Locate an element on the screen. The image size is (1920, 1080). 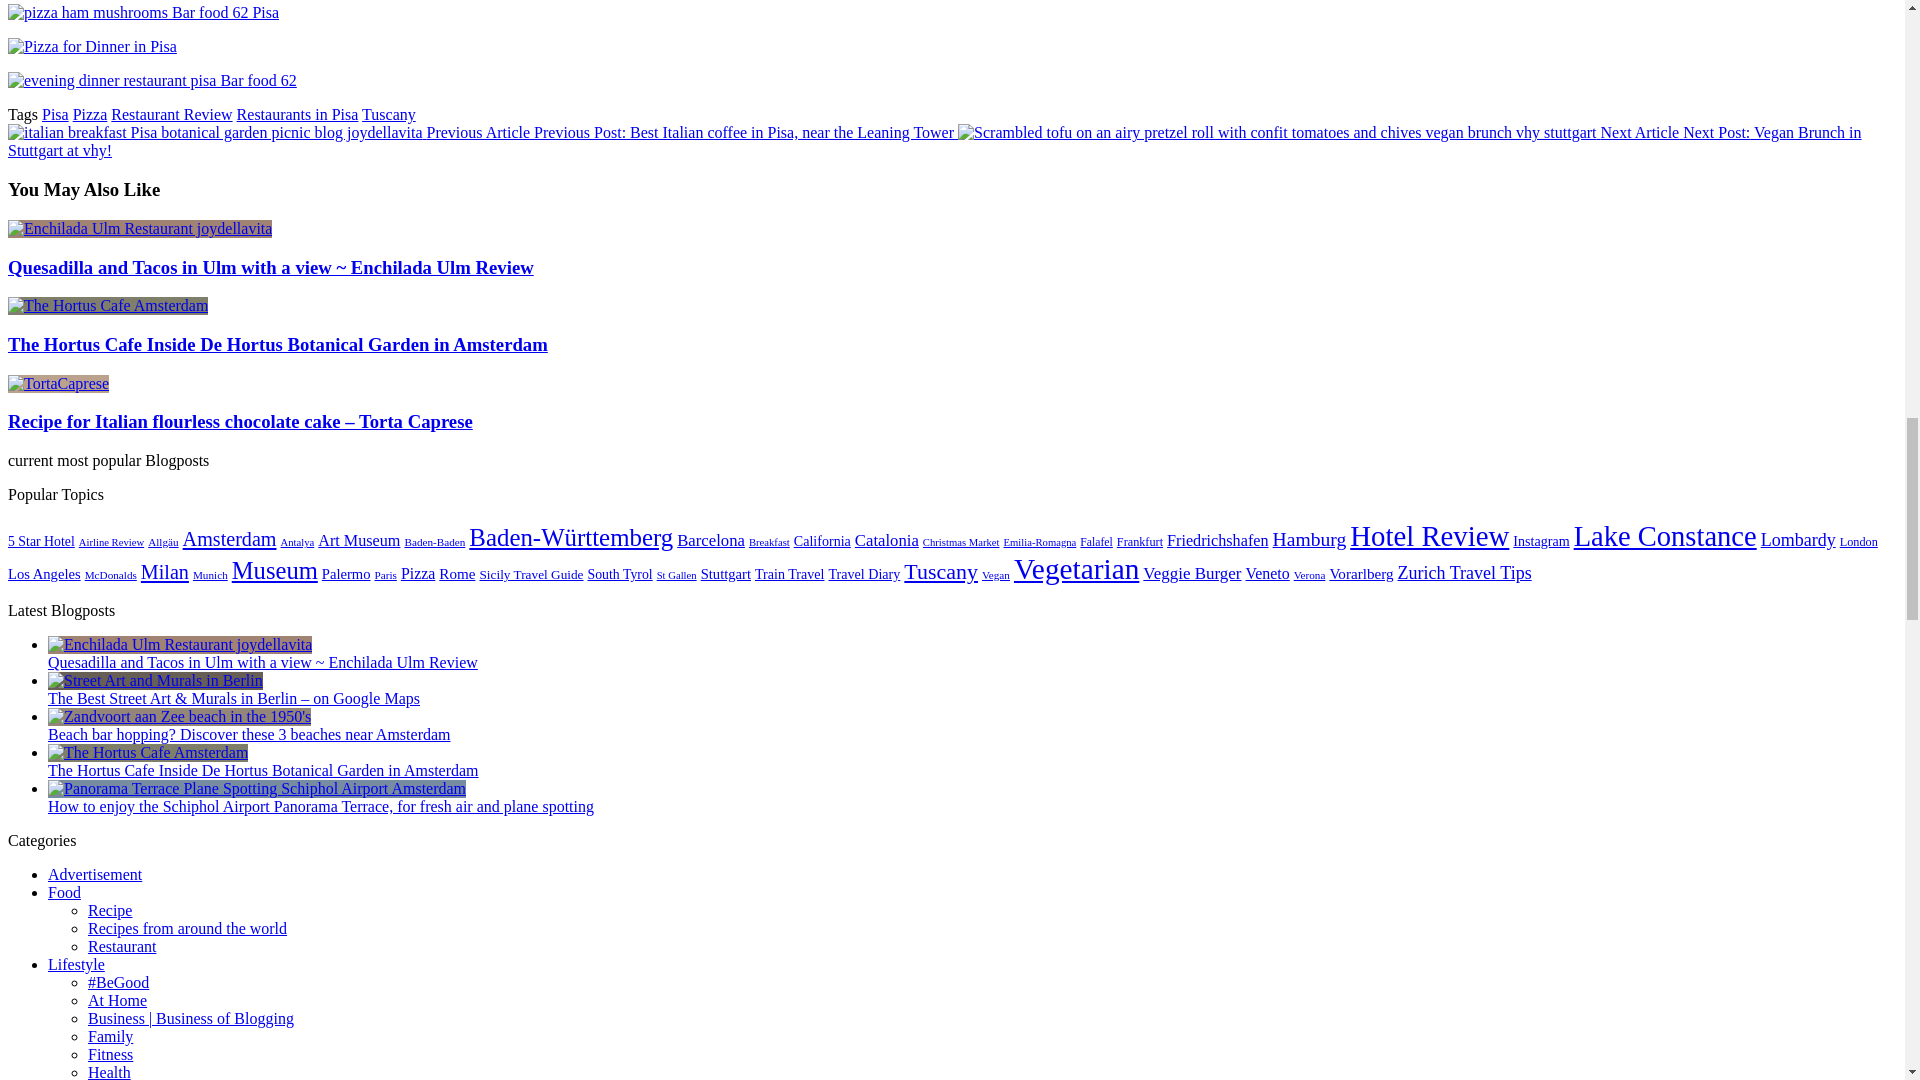
evening dinner restaurant pisa Bar food 62 is located at coordinates (152, 80).